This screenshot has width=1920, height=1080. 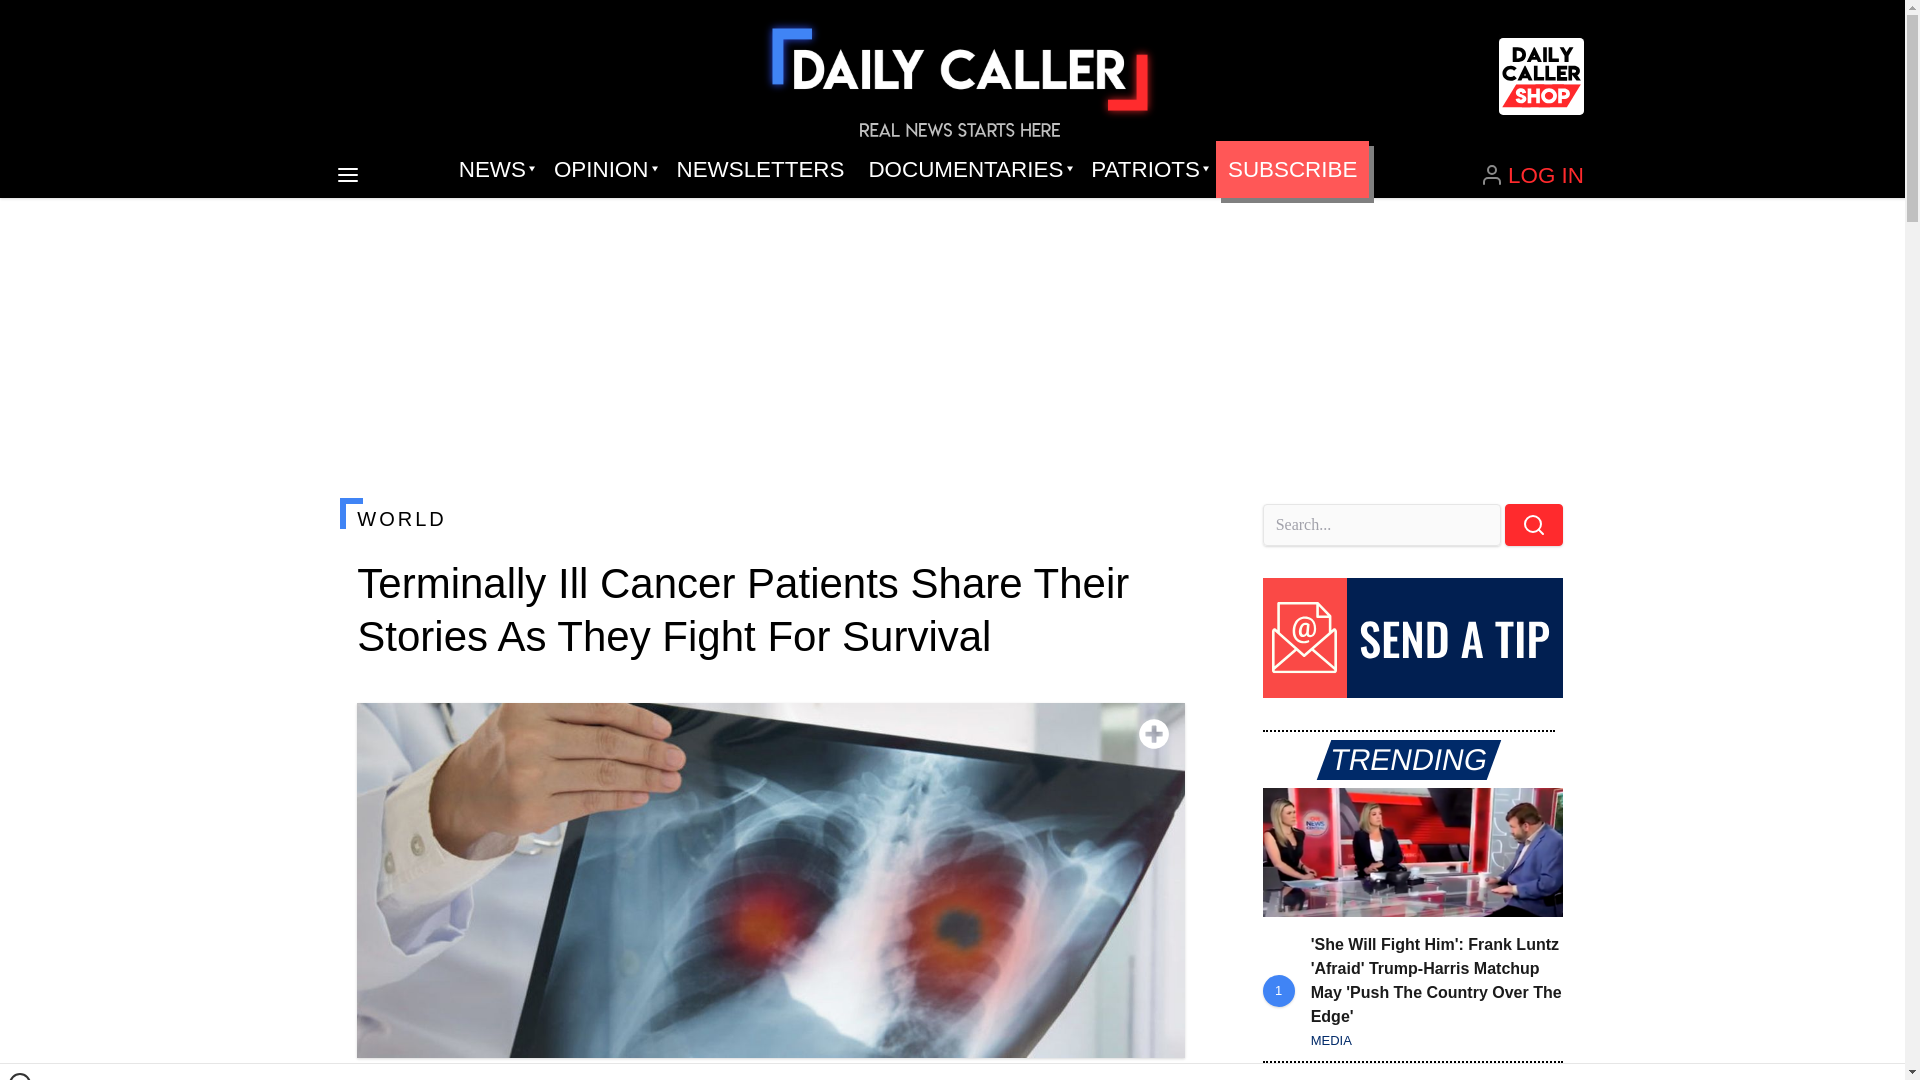 I want to click on OPINION, so click(x=602, y=170).